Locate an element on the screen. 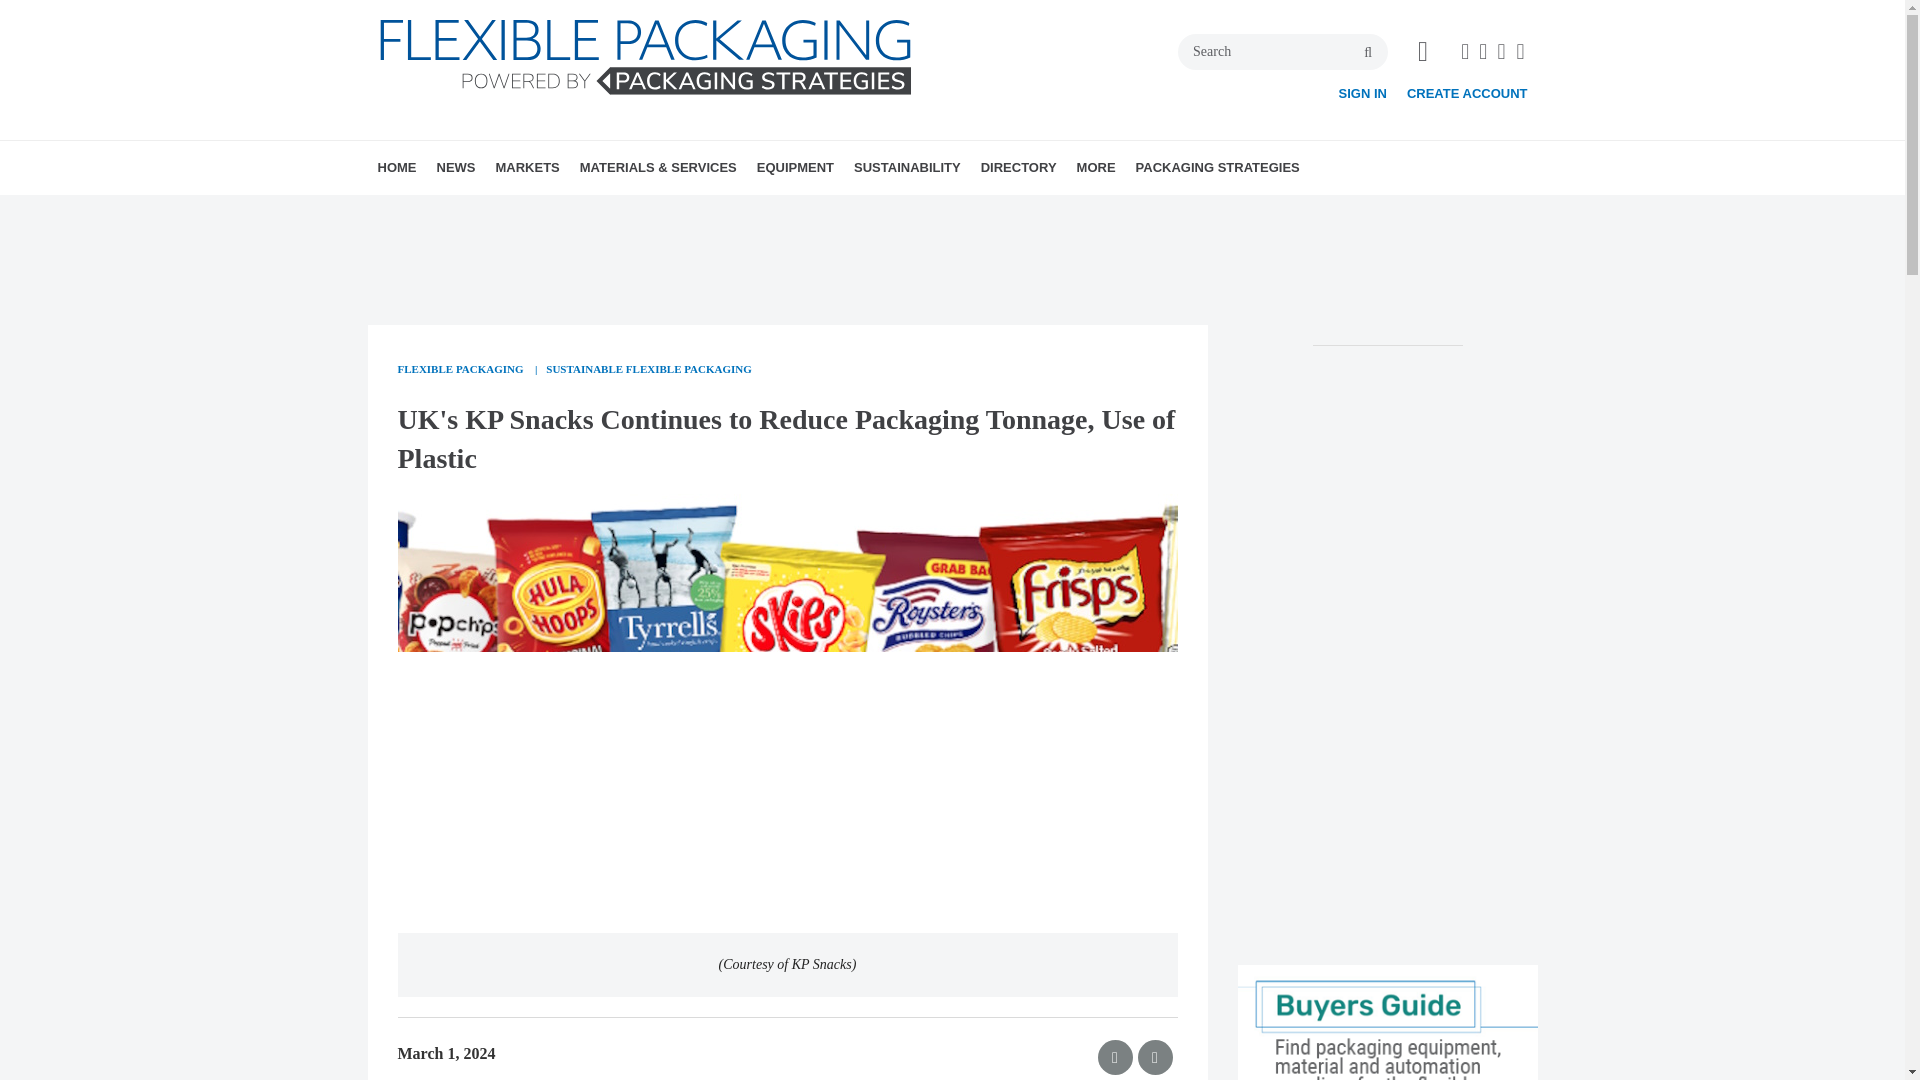 This screenshot has width=1920, height=1080. Search is located at coordinates (1283, 52).